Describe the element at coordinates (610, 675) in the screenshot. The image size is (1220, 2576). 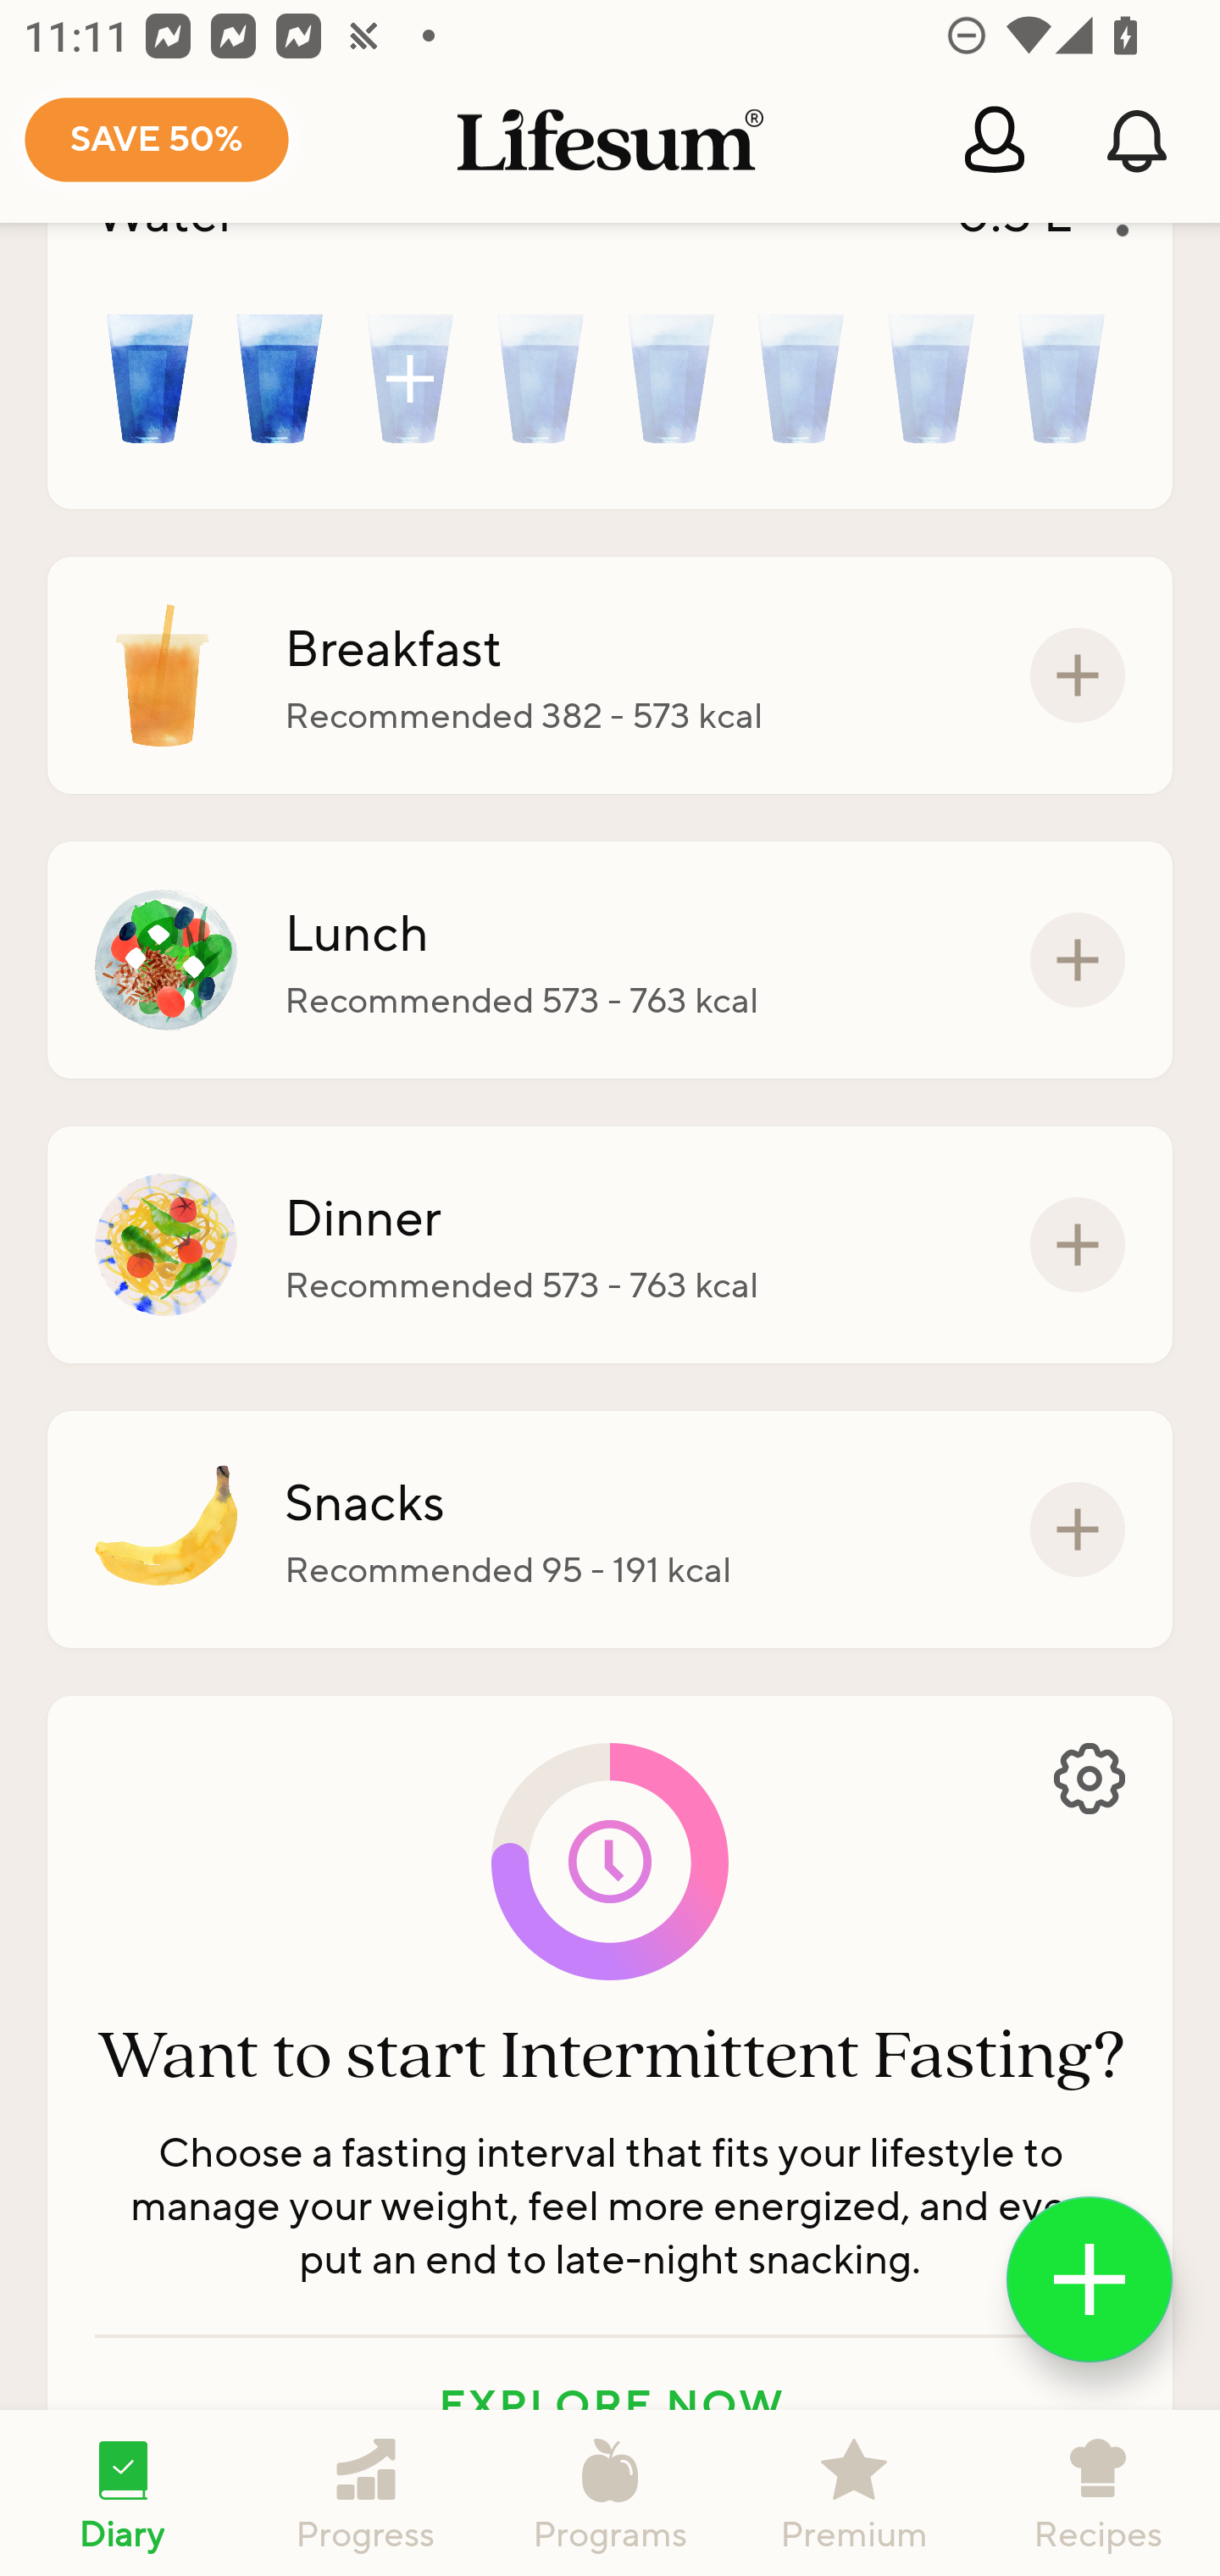
I see `Breakfast Recommended 382 - 573 kcal` at that location.